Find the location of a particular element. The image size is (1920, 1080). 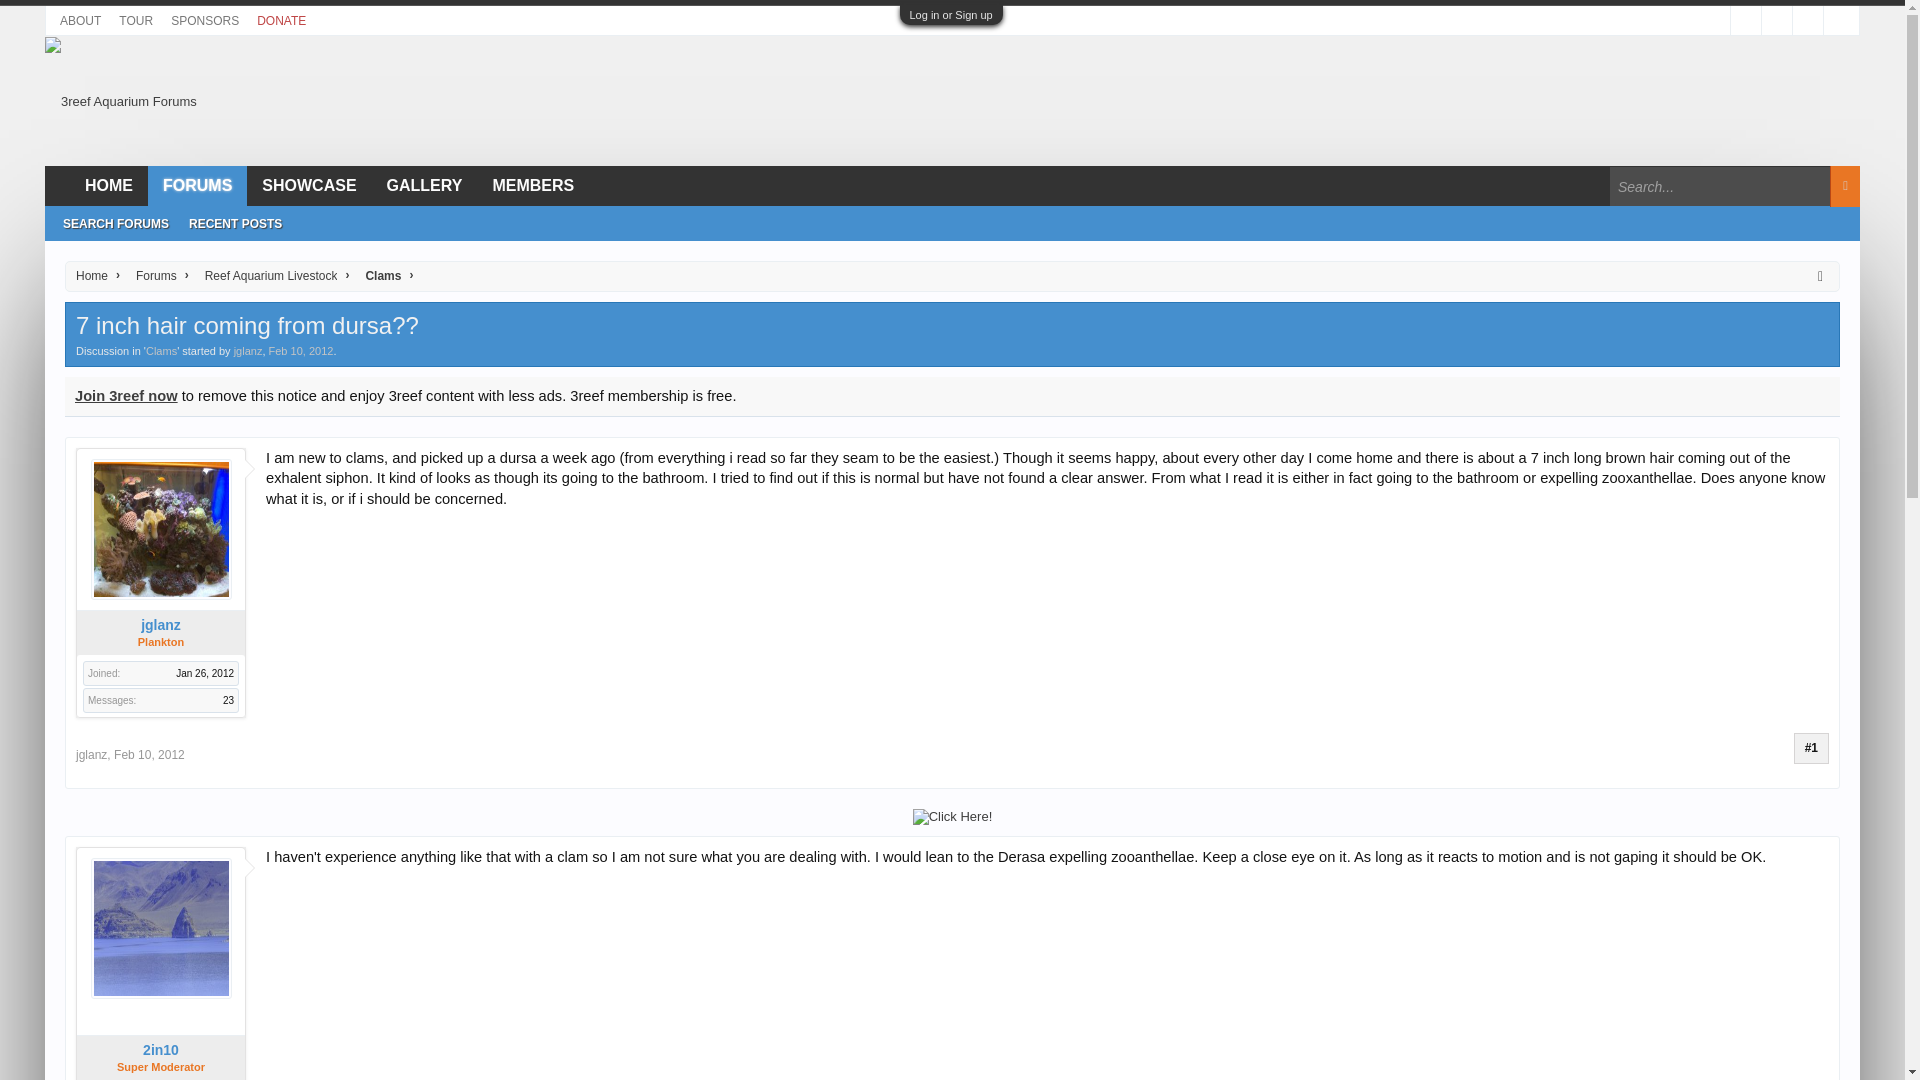

jglanz is located at coordinates (160, 624).